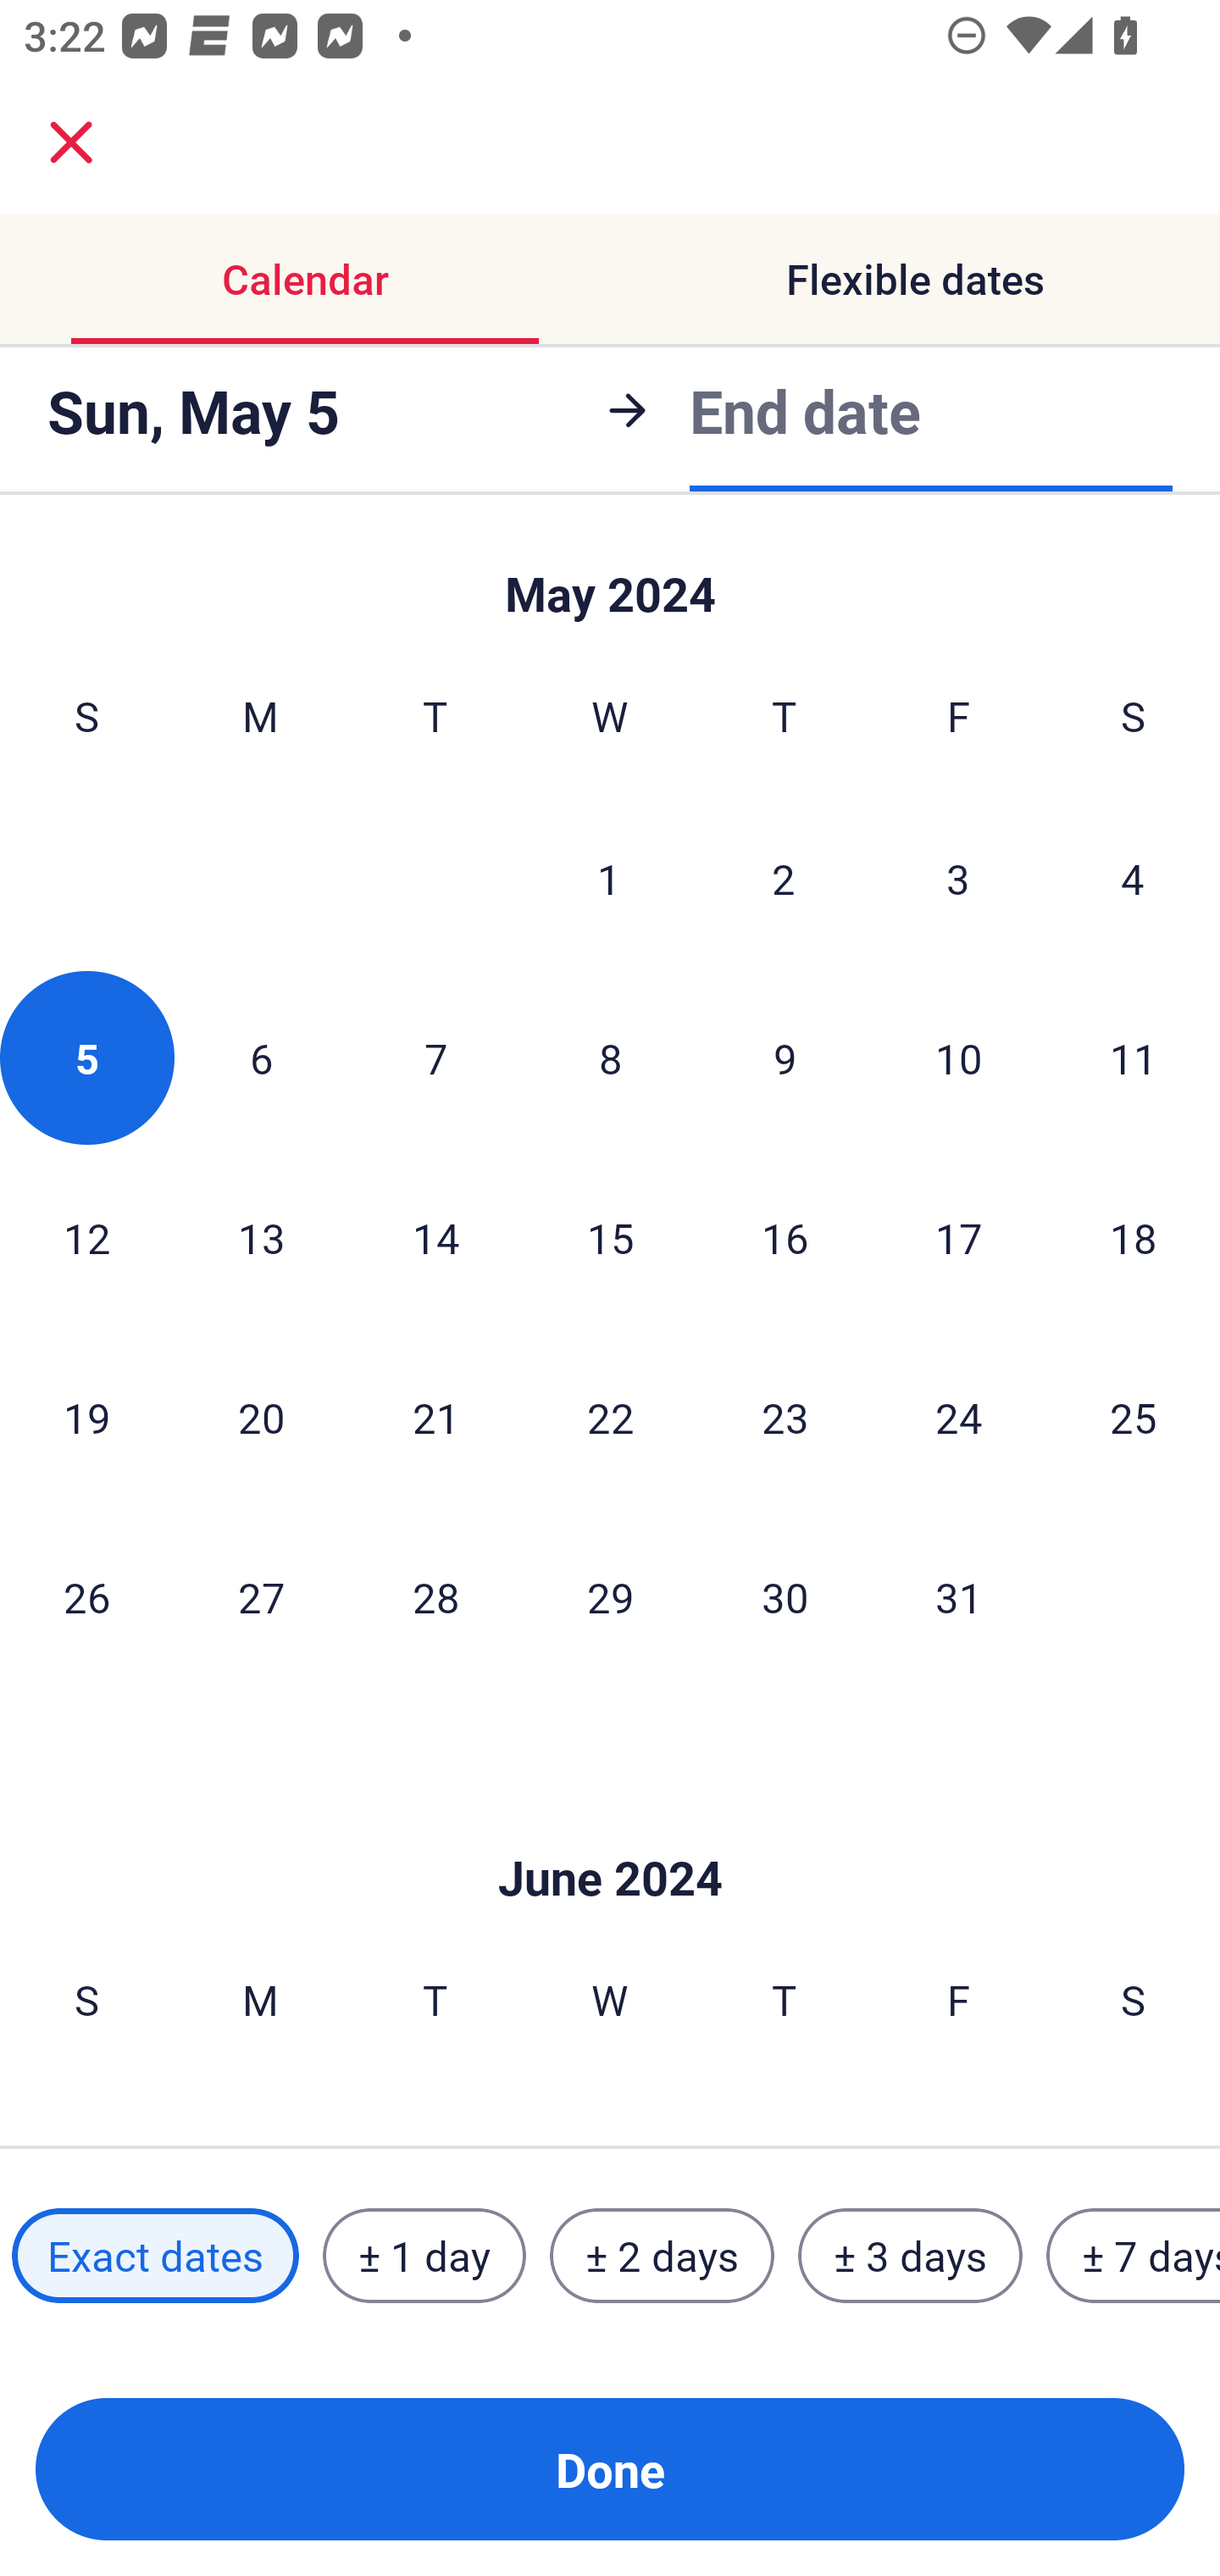 The width and height of the screenshot is (1220, 2576). I want to click on ± 3 days, so click(910, 2255).